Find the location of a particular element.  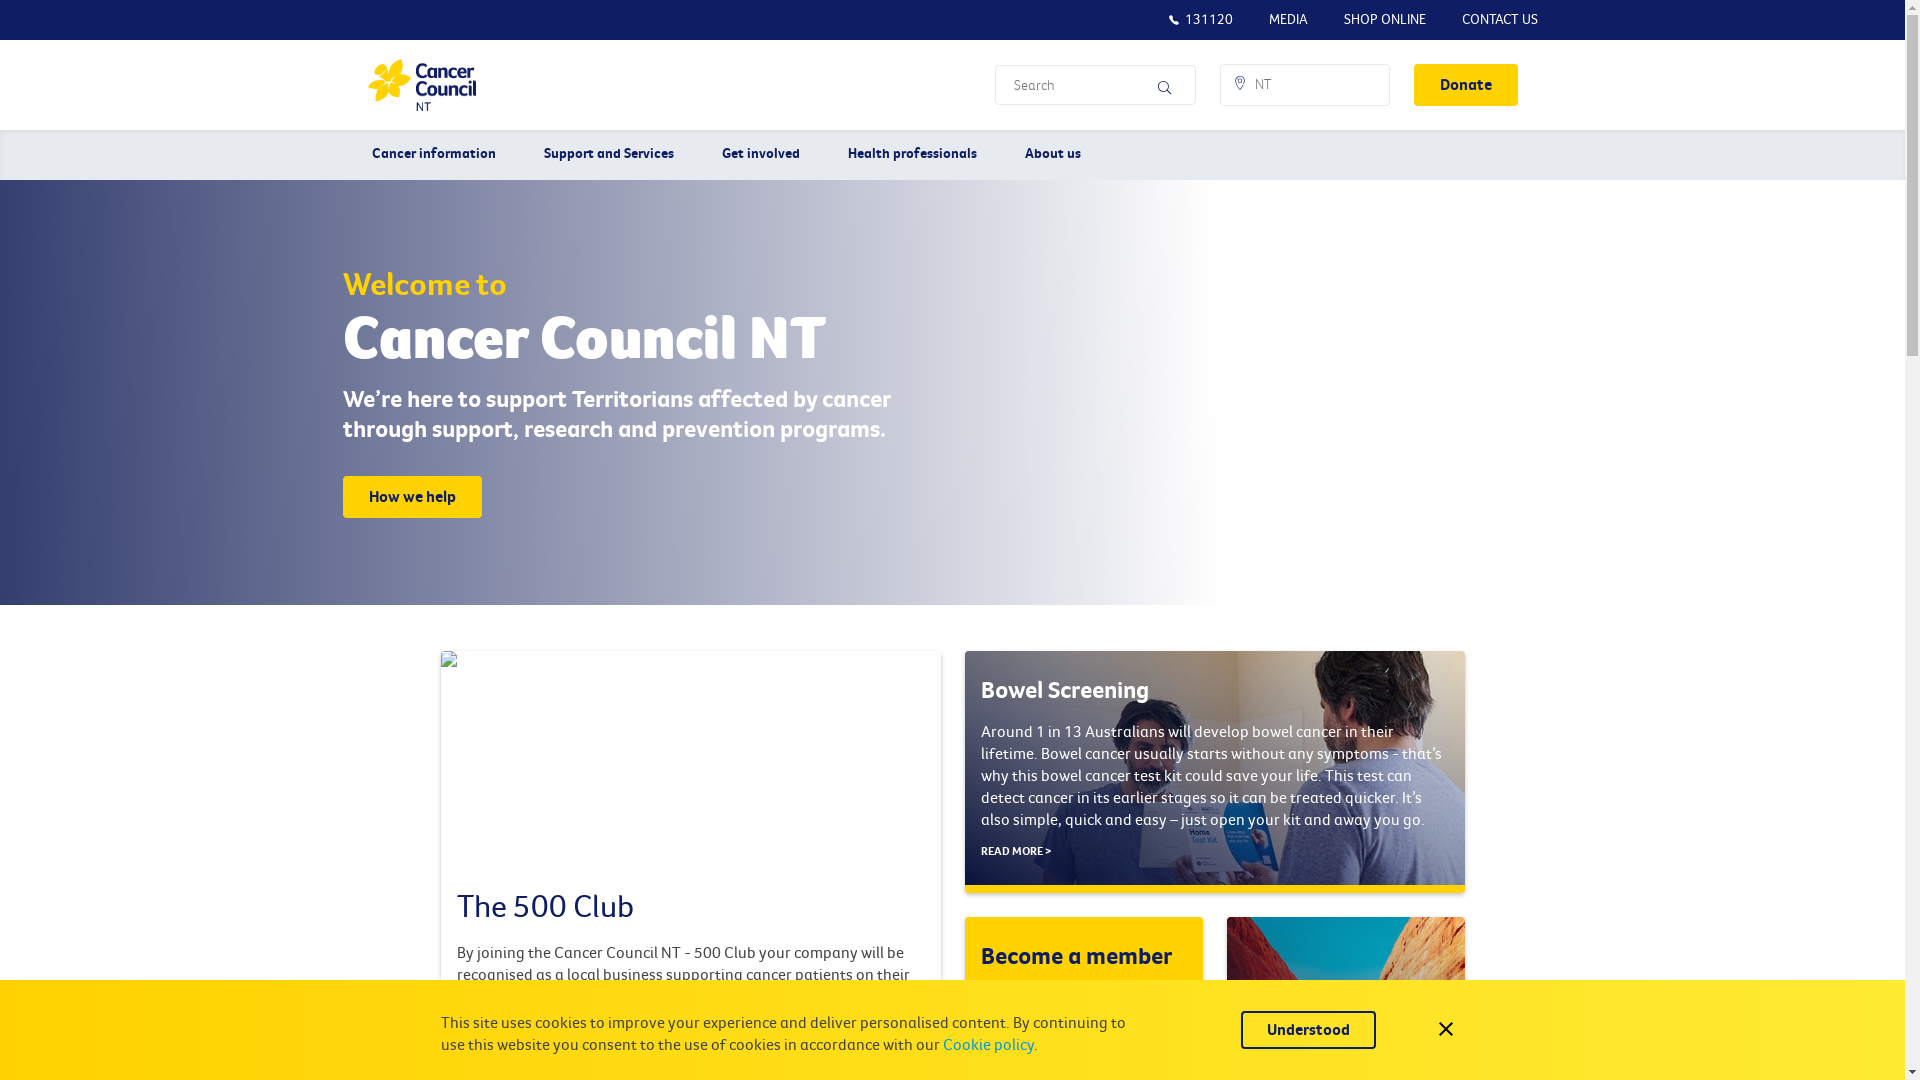

Donate is located at coordinates (1466, 85).